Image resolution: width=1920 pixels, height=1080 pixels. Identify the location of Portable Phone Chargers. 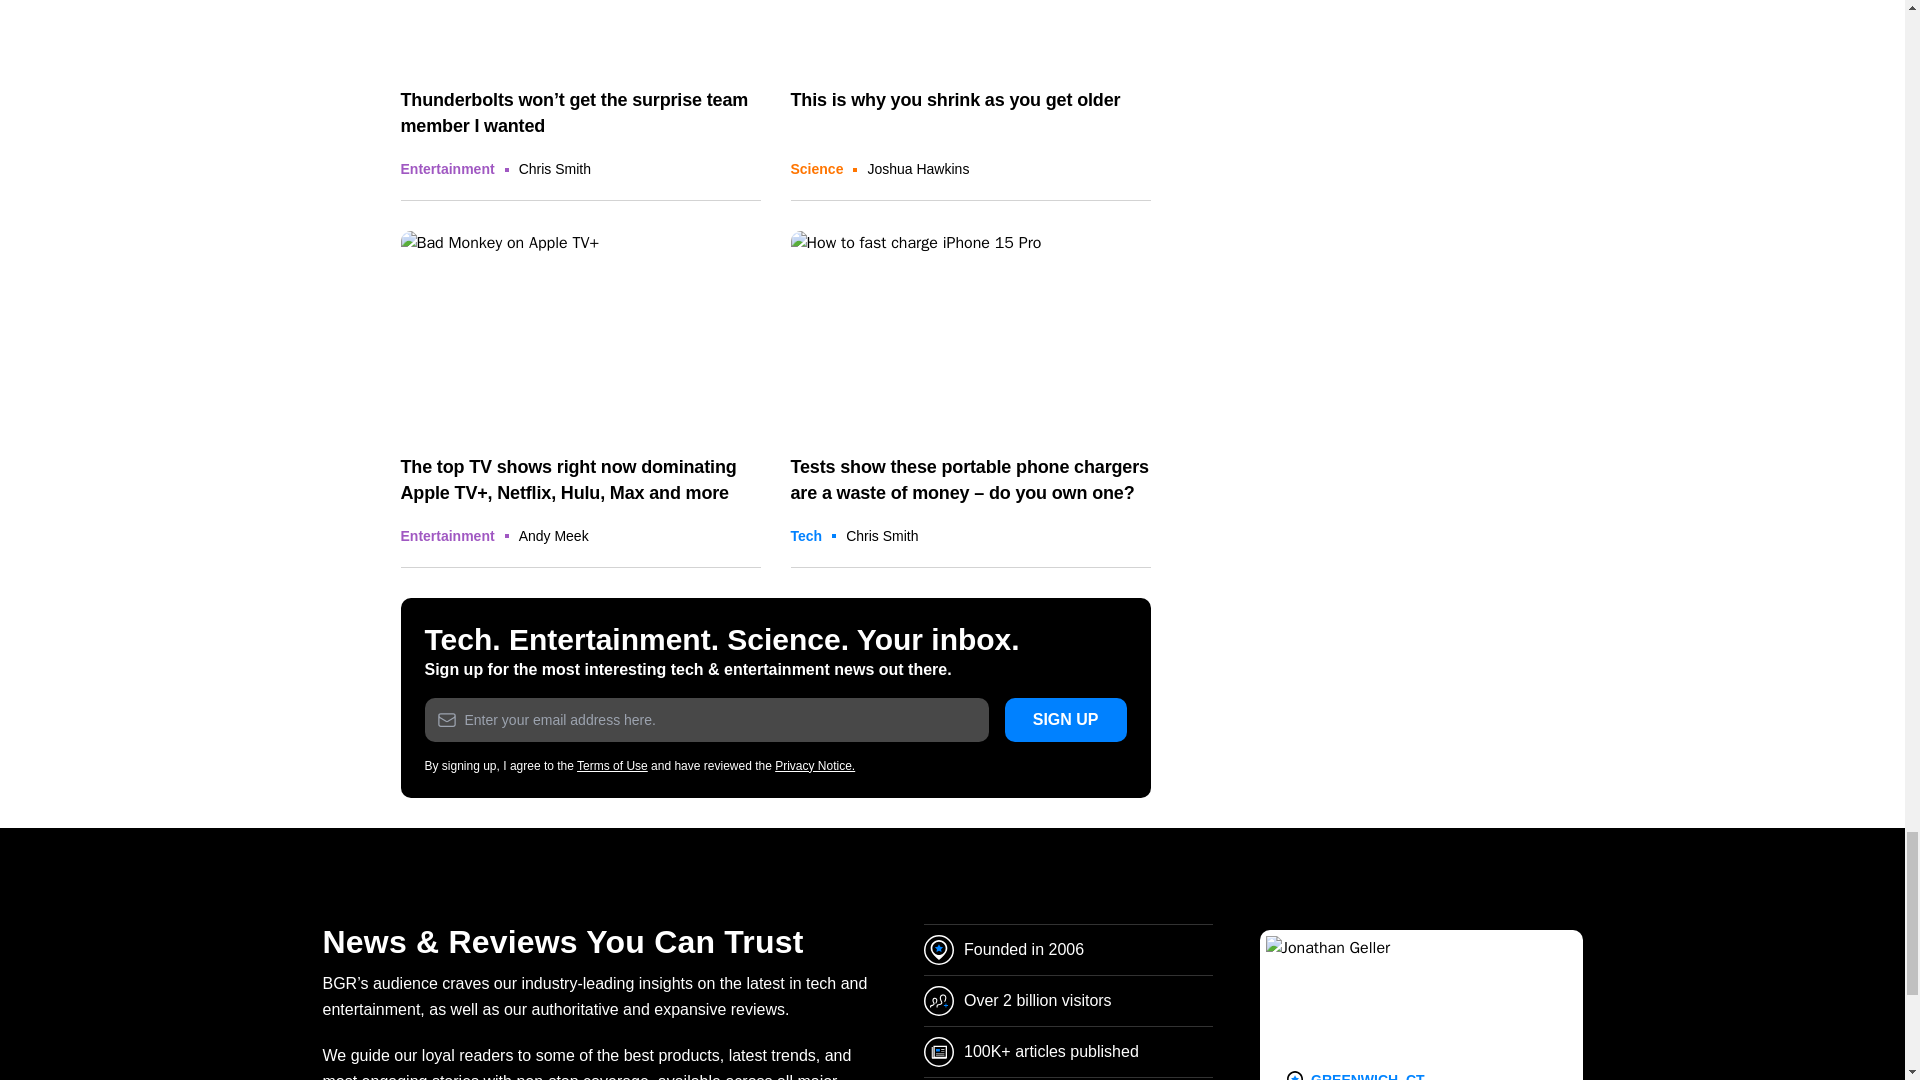
(970, 332).